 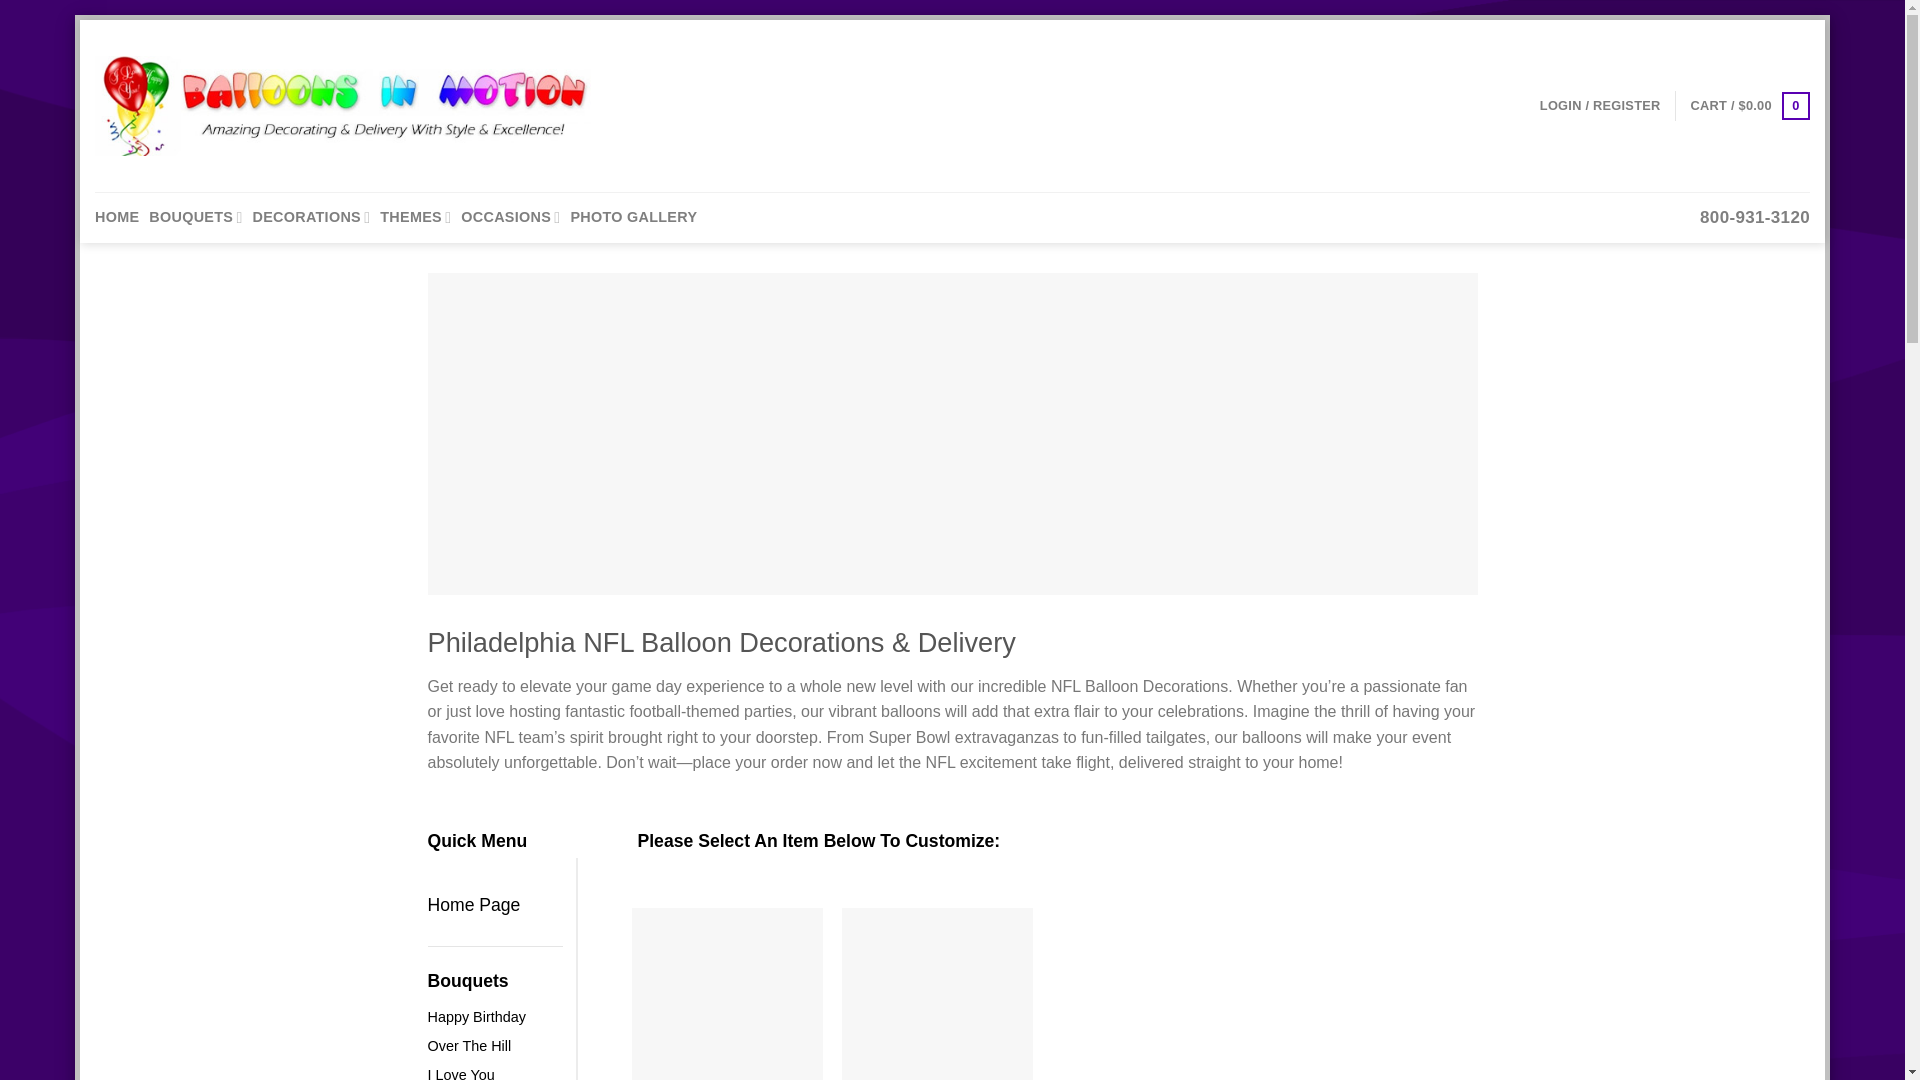 What do you see at coordinates (195, 218) in the screenshot?
I see `BOUQUETS` at bounding box center [195, 218].